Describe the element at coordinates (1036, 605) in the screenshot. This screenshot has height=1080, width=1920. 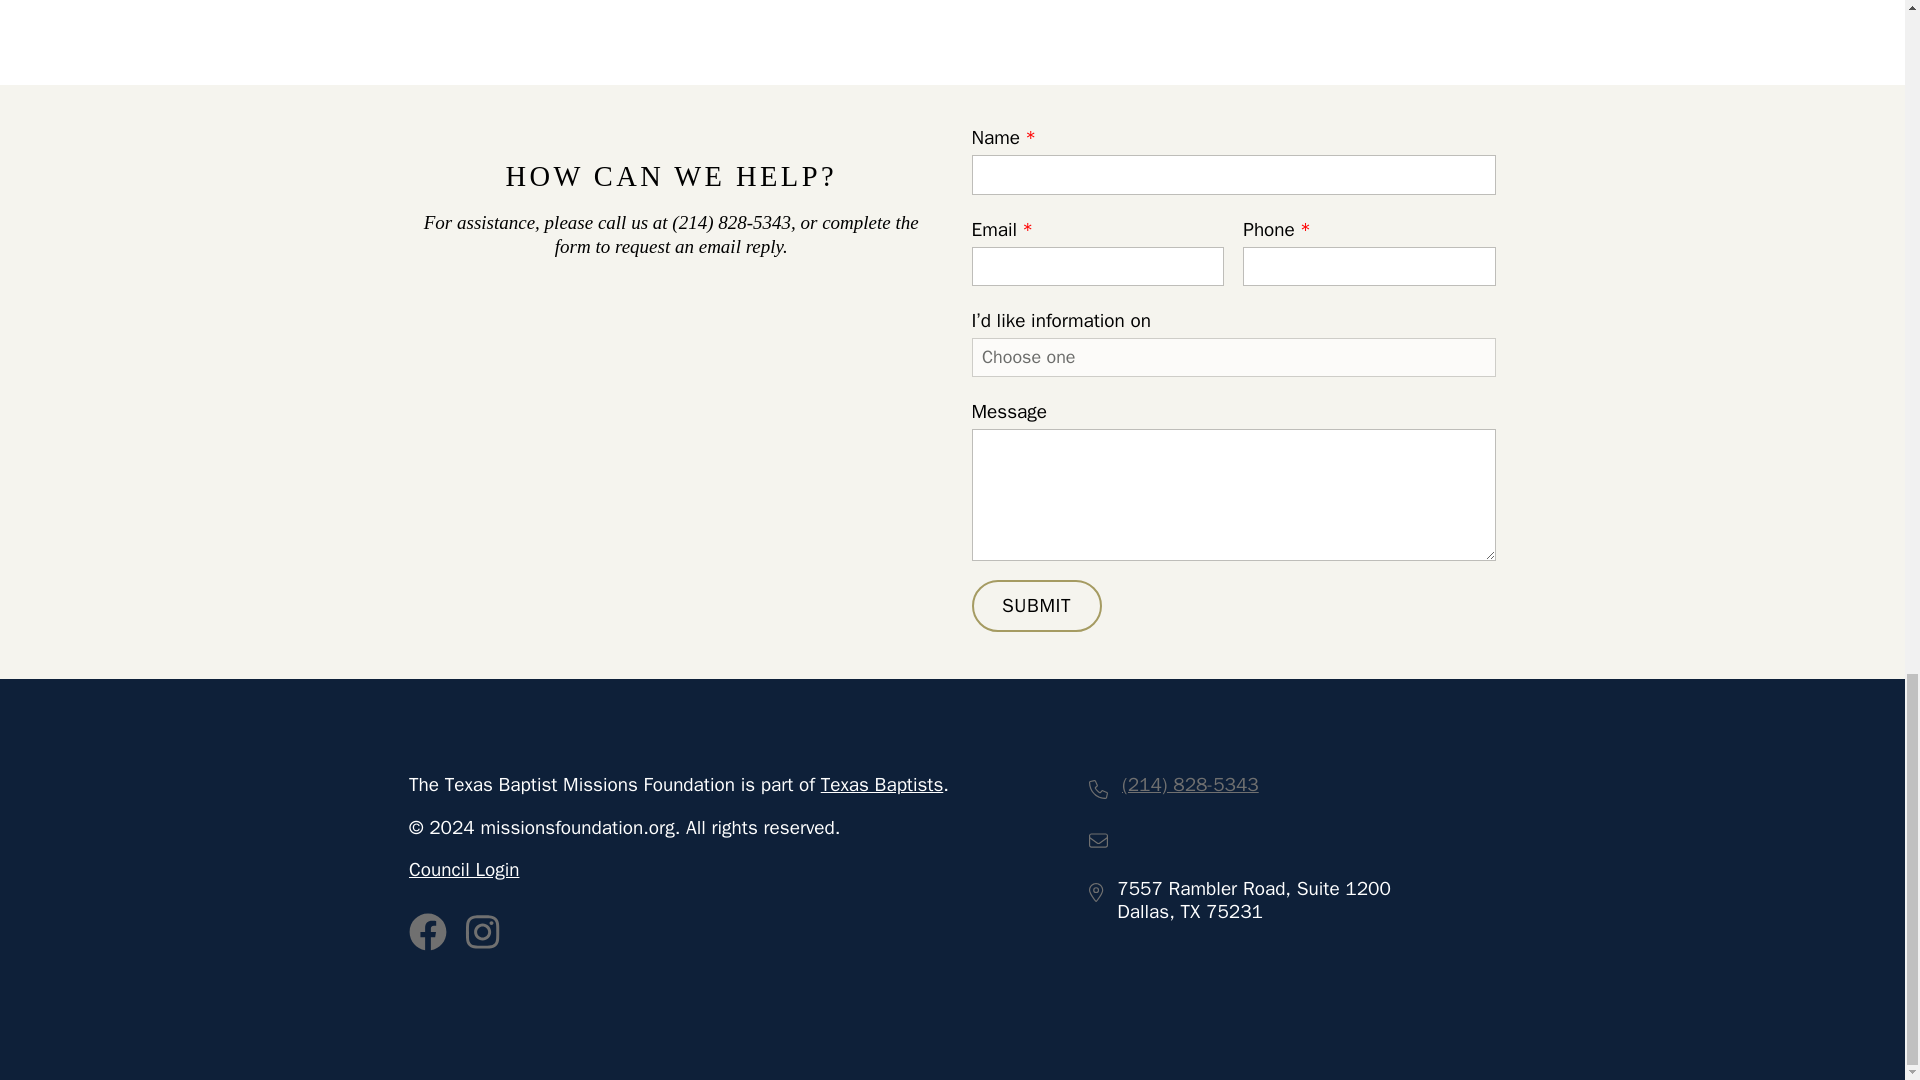
I see `SUBMIT` at that location.